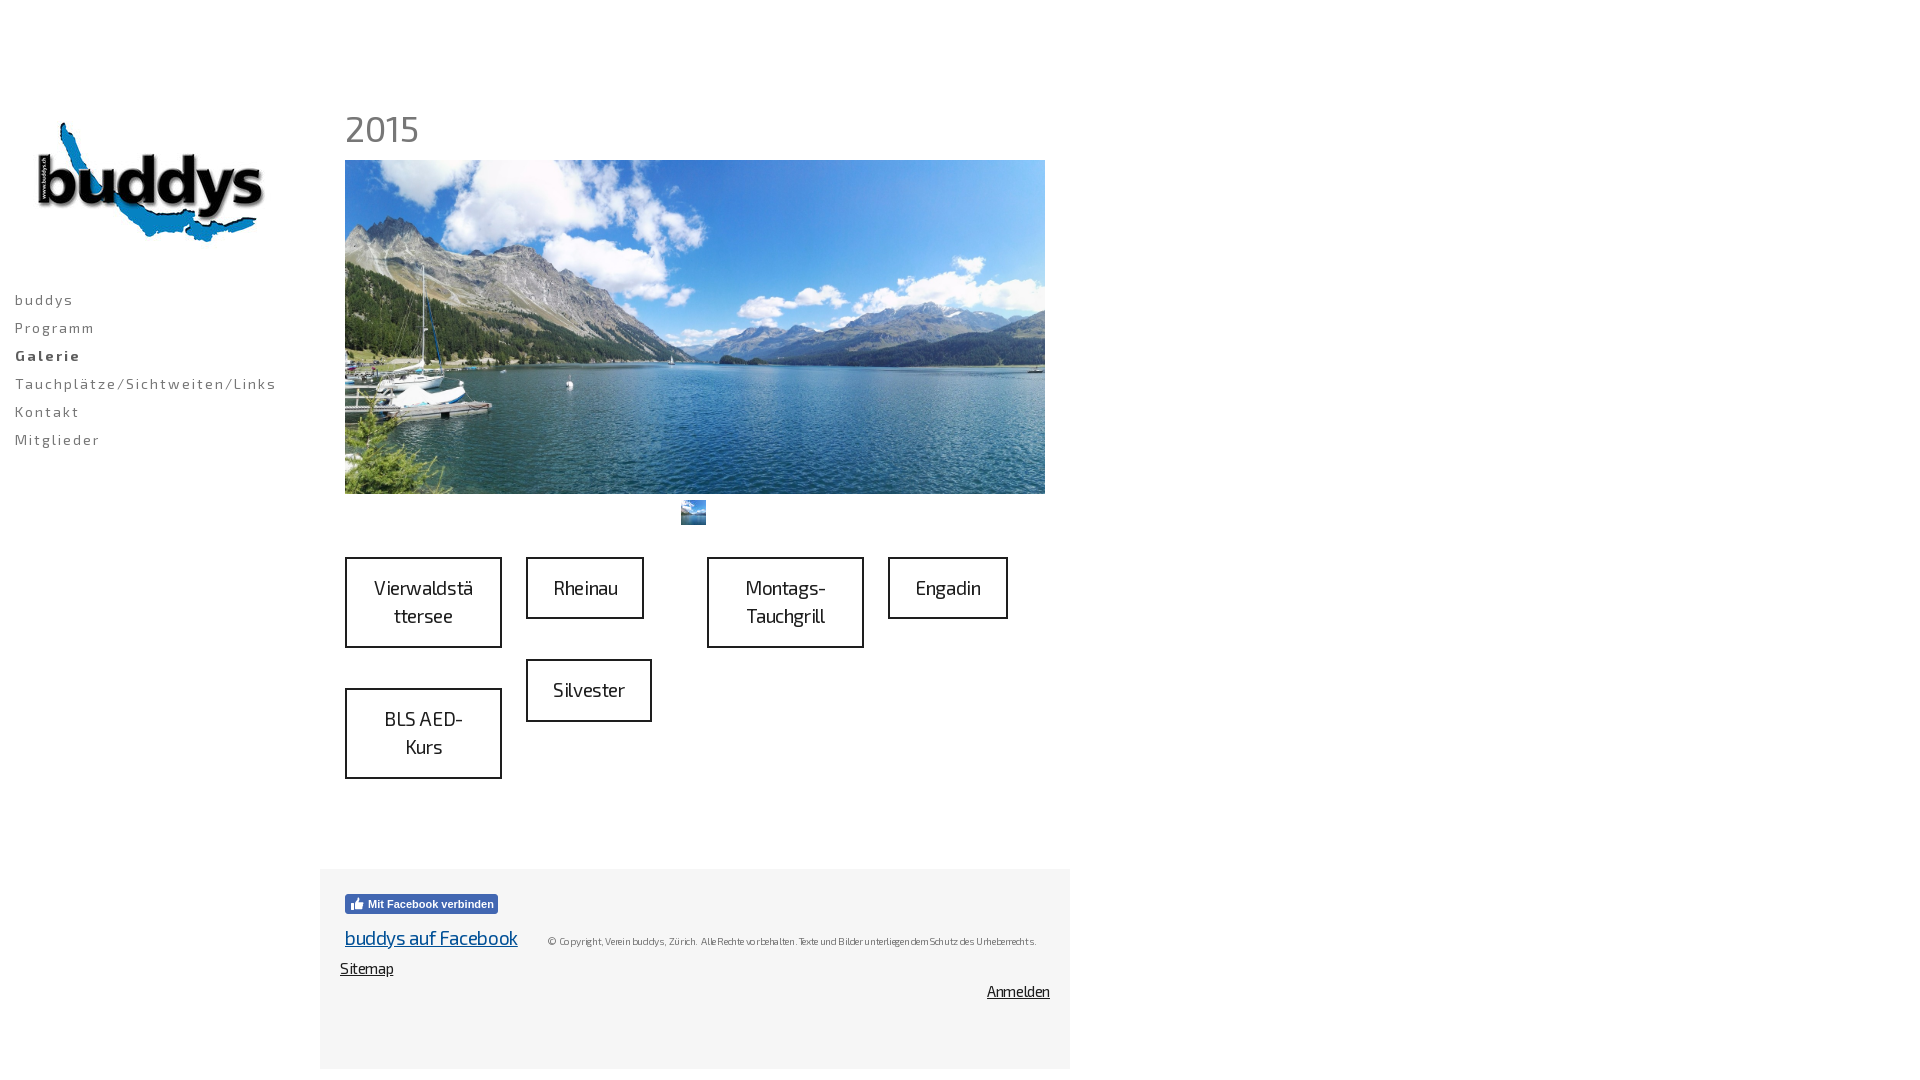 The image size is (1920, 1080). What do you see at coordinates (432, 938) in the screenshot?
I see `buddys auf Facebook` at bounding box center [432, 938].